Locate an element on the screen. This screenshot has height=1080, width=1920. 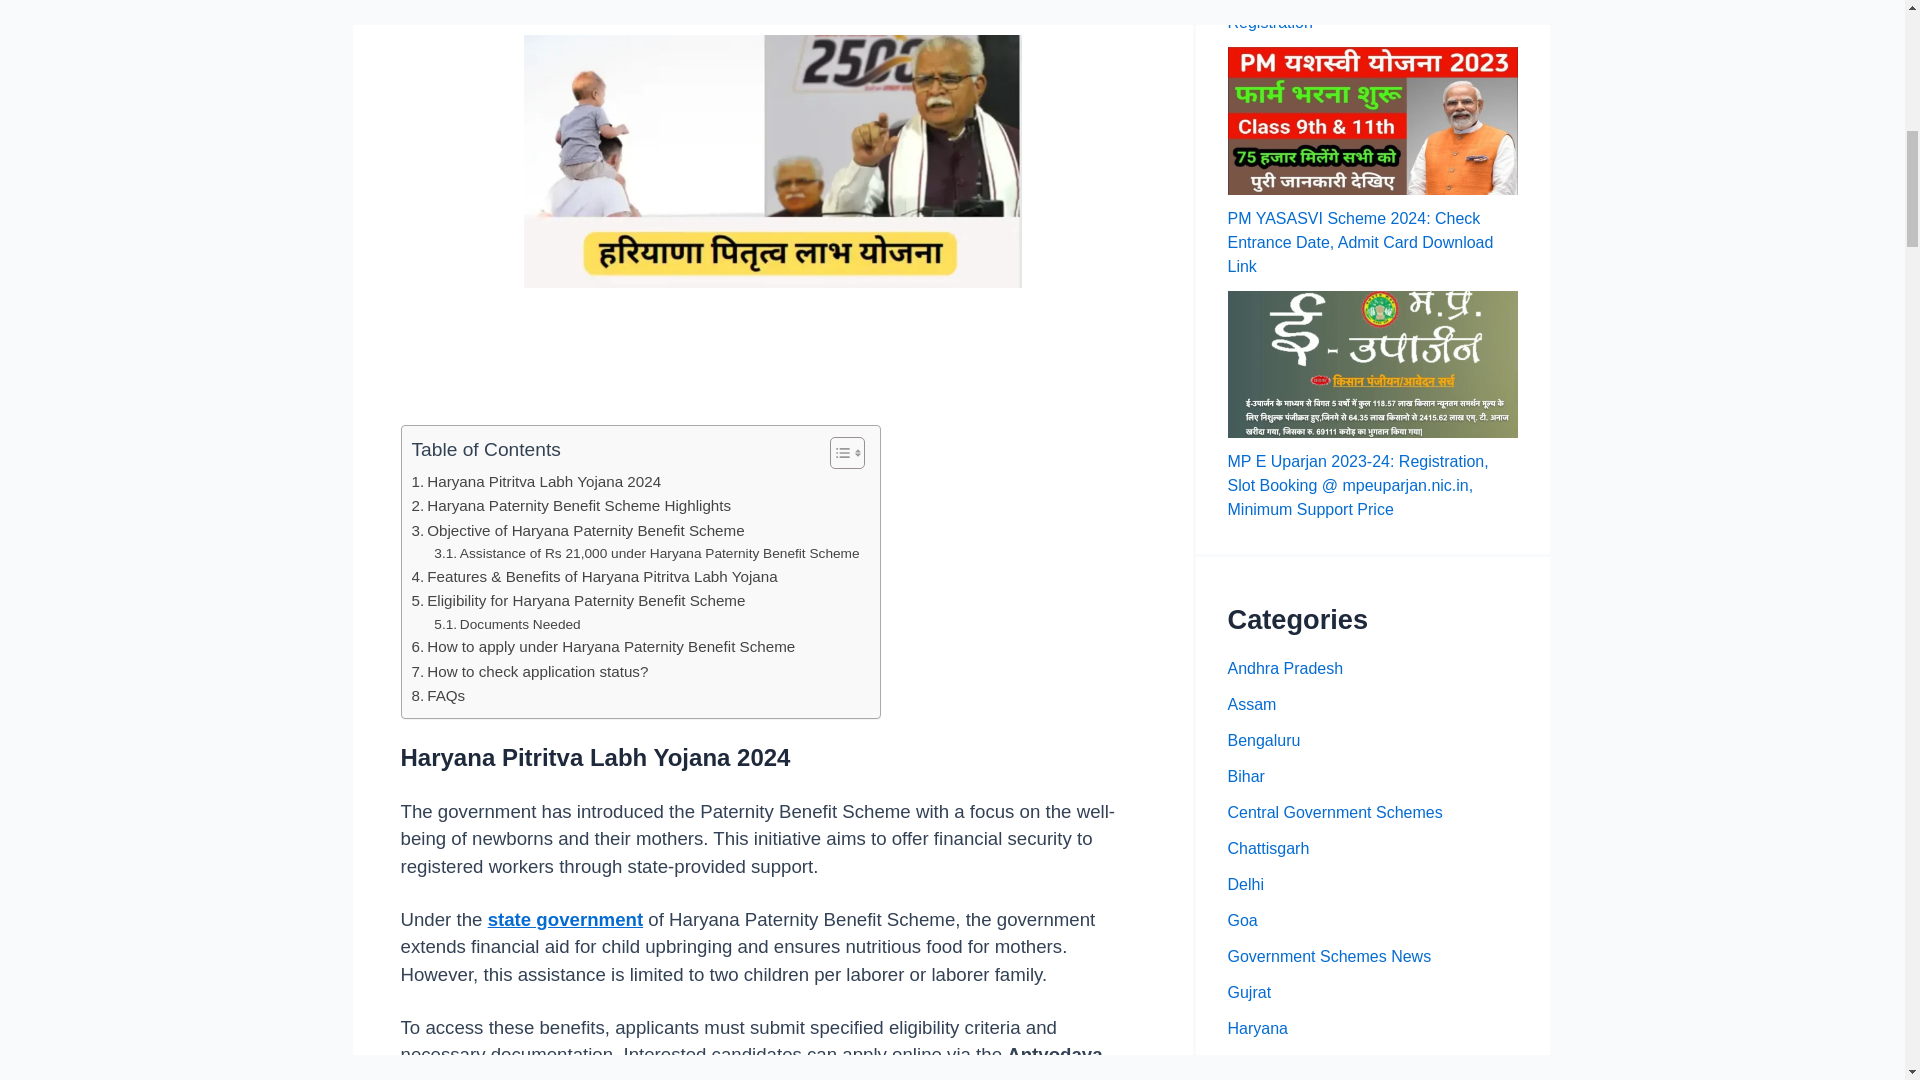
How to check application status? is located at coordinates (530, 671).